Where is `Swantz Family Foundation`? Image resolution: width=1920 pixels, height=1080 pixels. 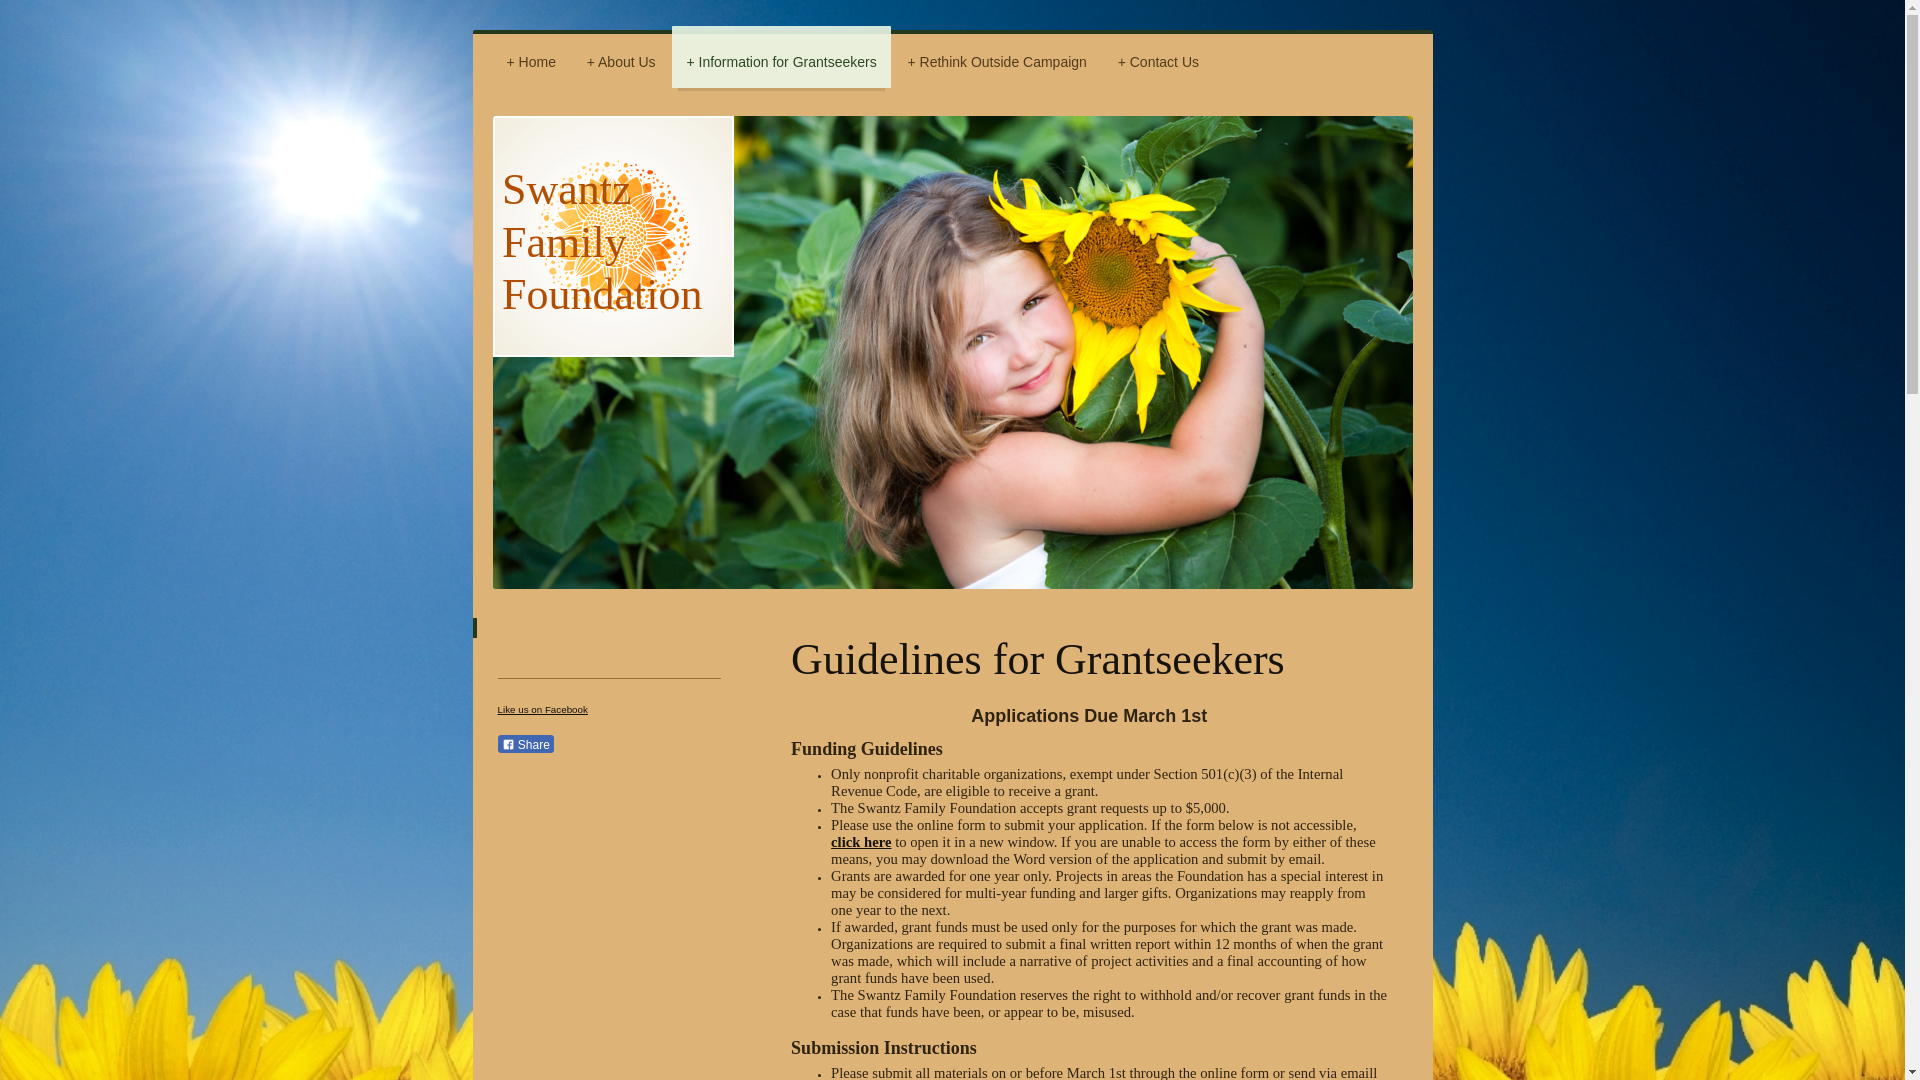 Swantz Family Foundation is located at coordinates (602, 240).